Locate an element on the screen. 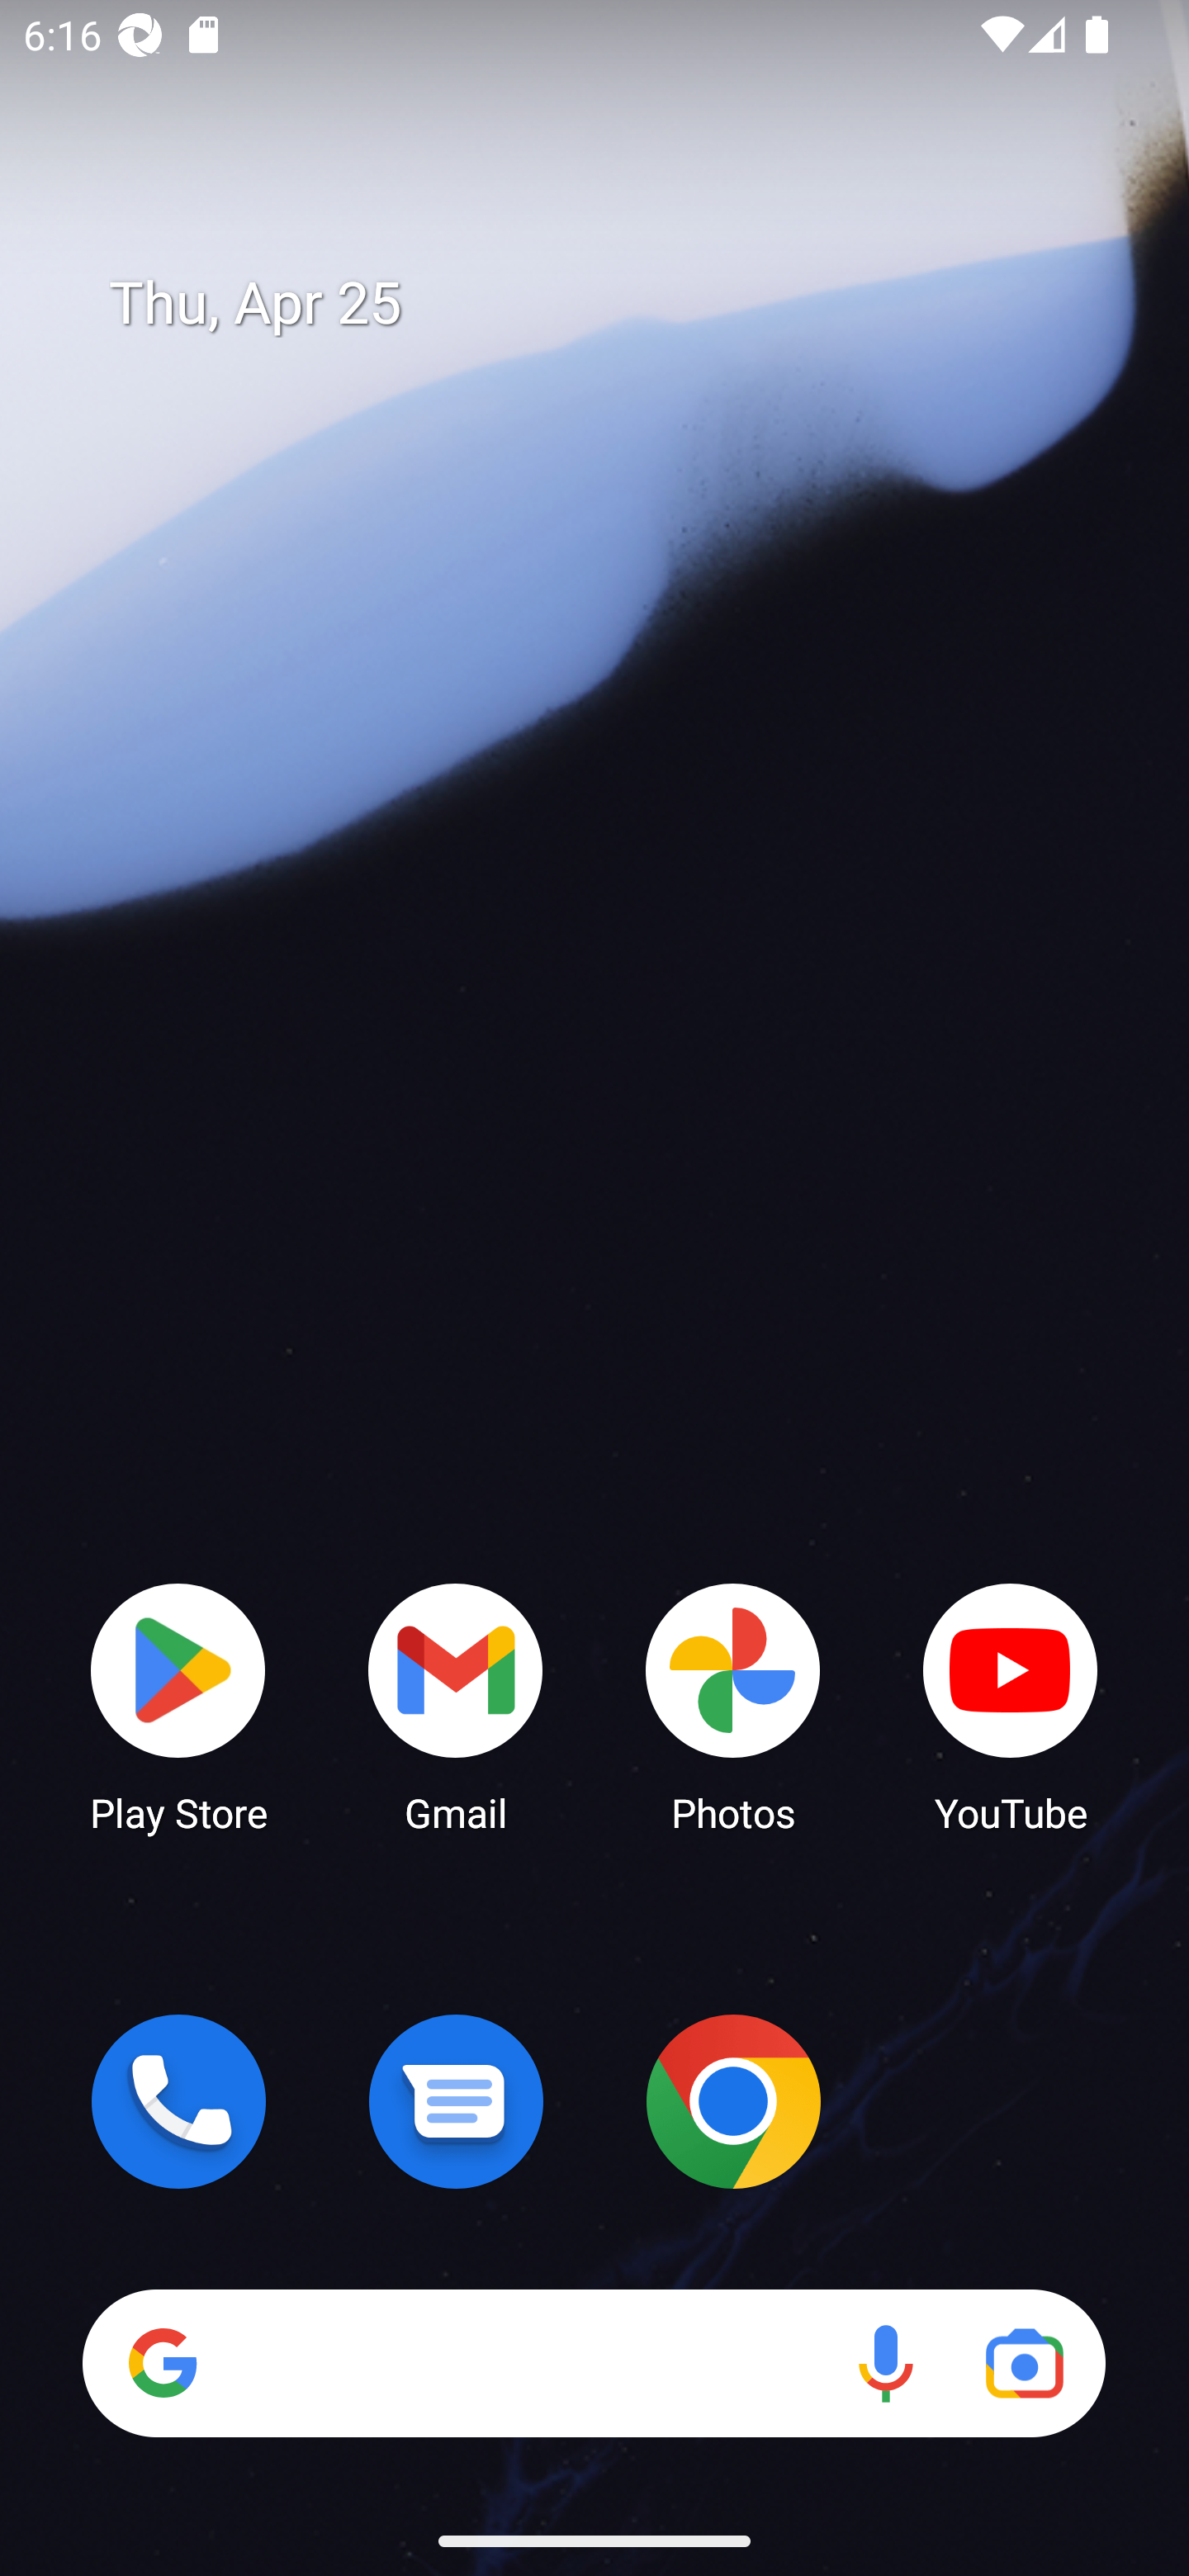  Chrome is located at coordinates (733, 2101).